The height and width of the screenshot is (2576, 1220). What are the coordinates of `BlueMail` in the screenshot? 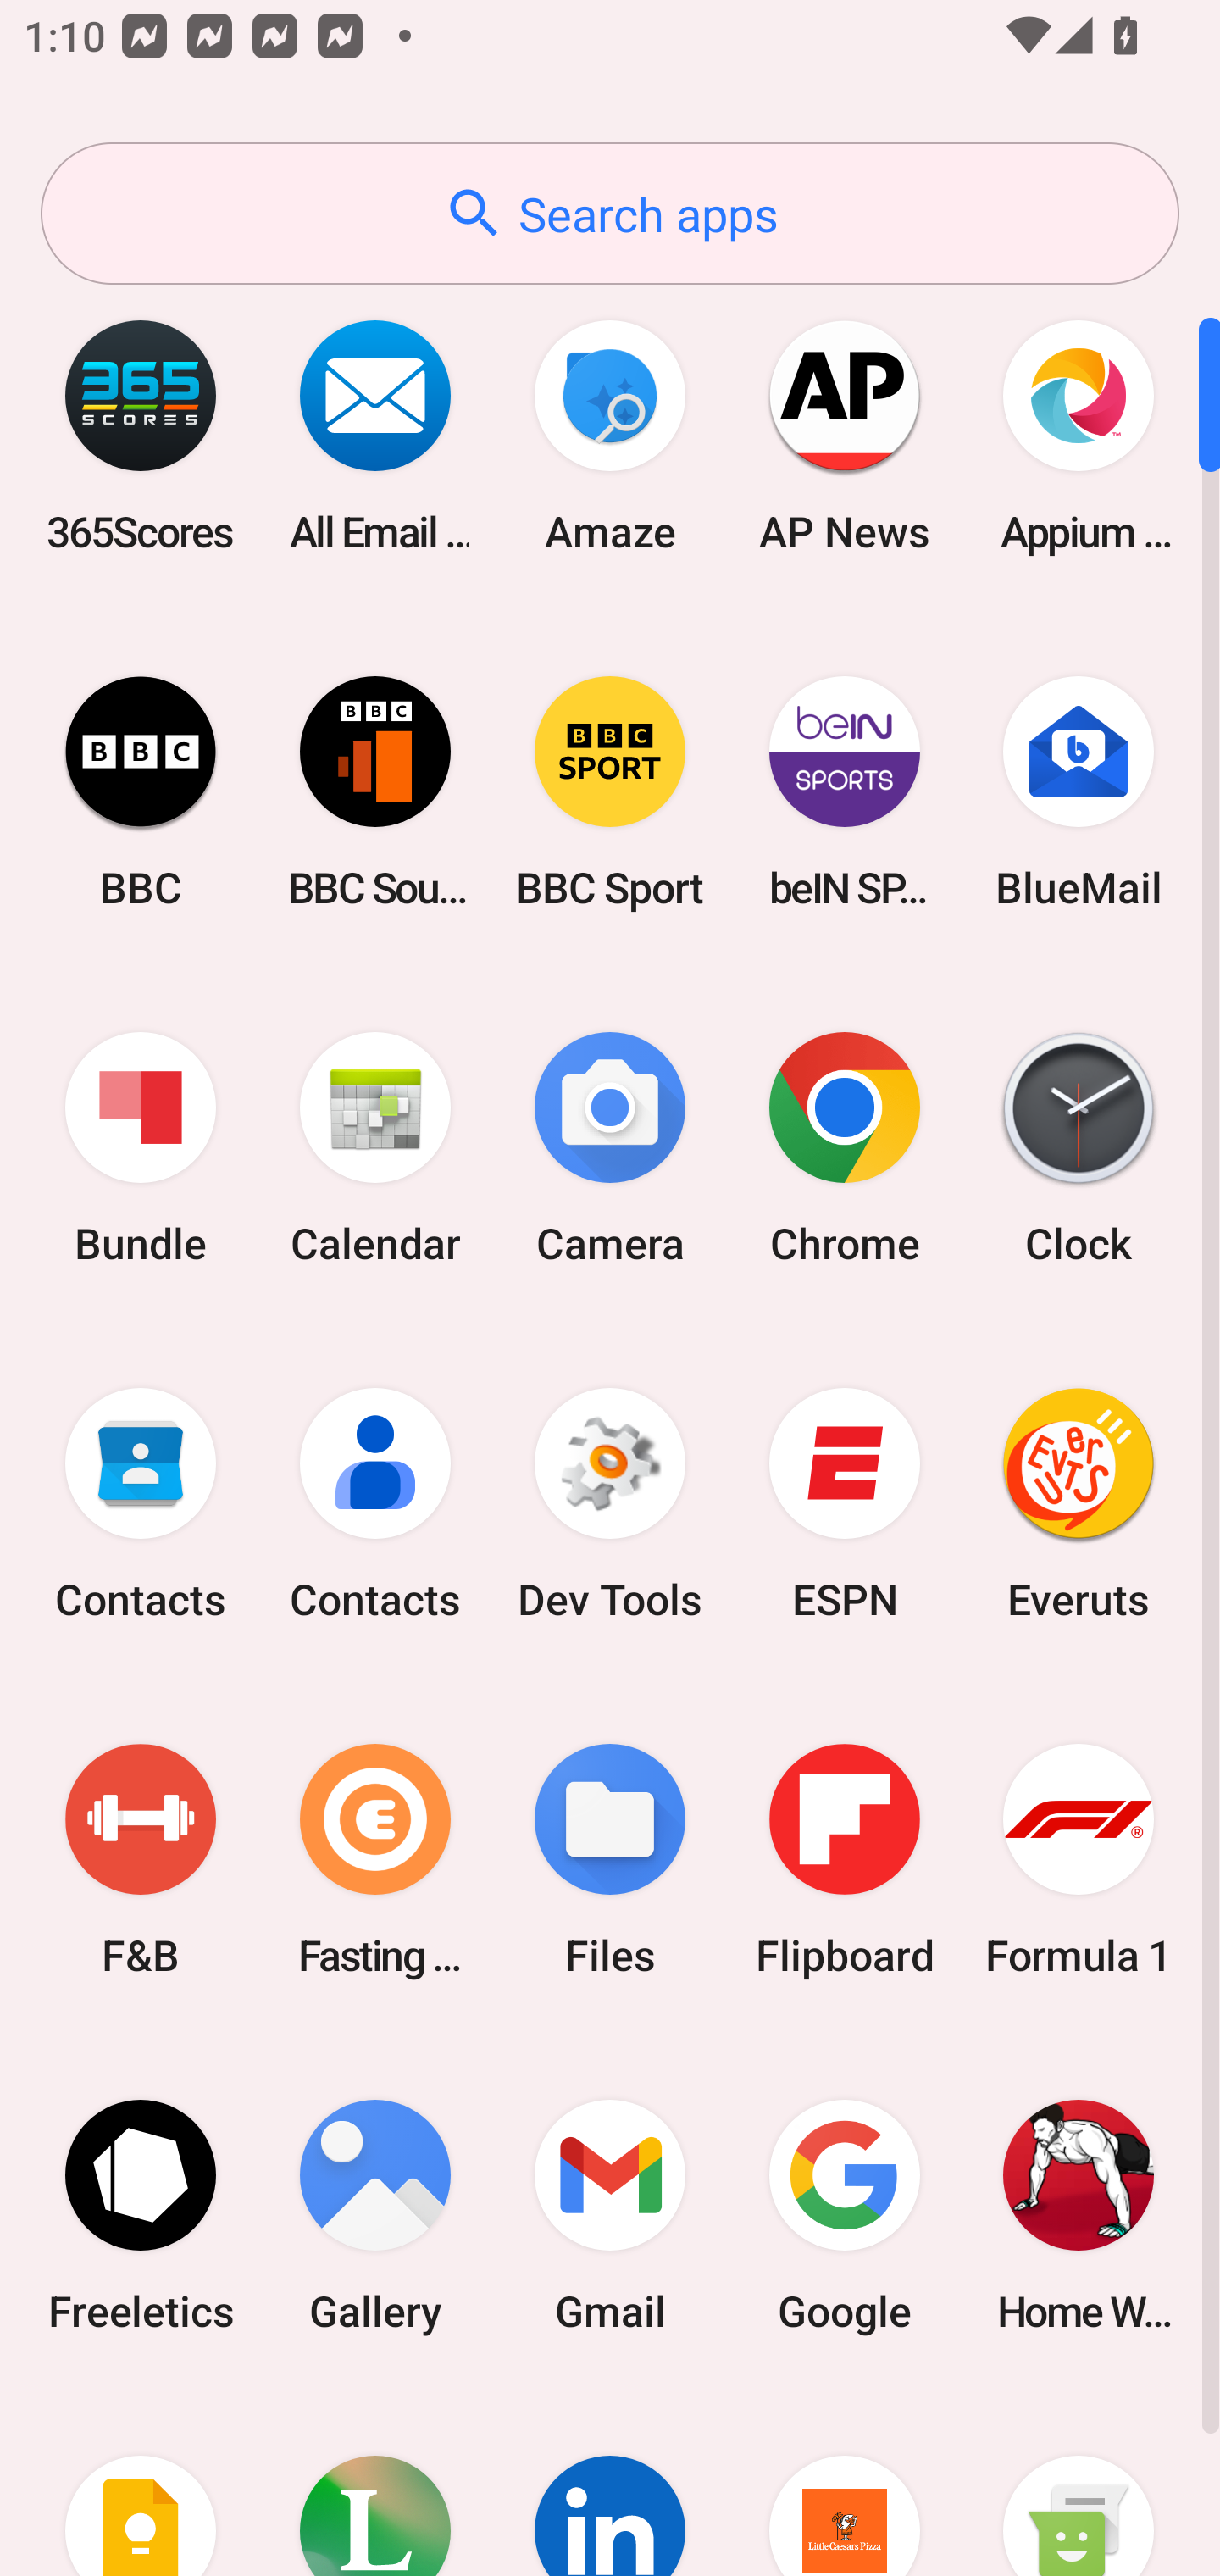 It's located at (1079, 791).